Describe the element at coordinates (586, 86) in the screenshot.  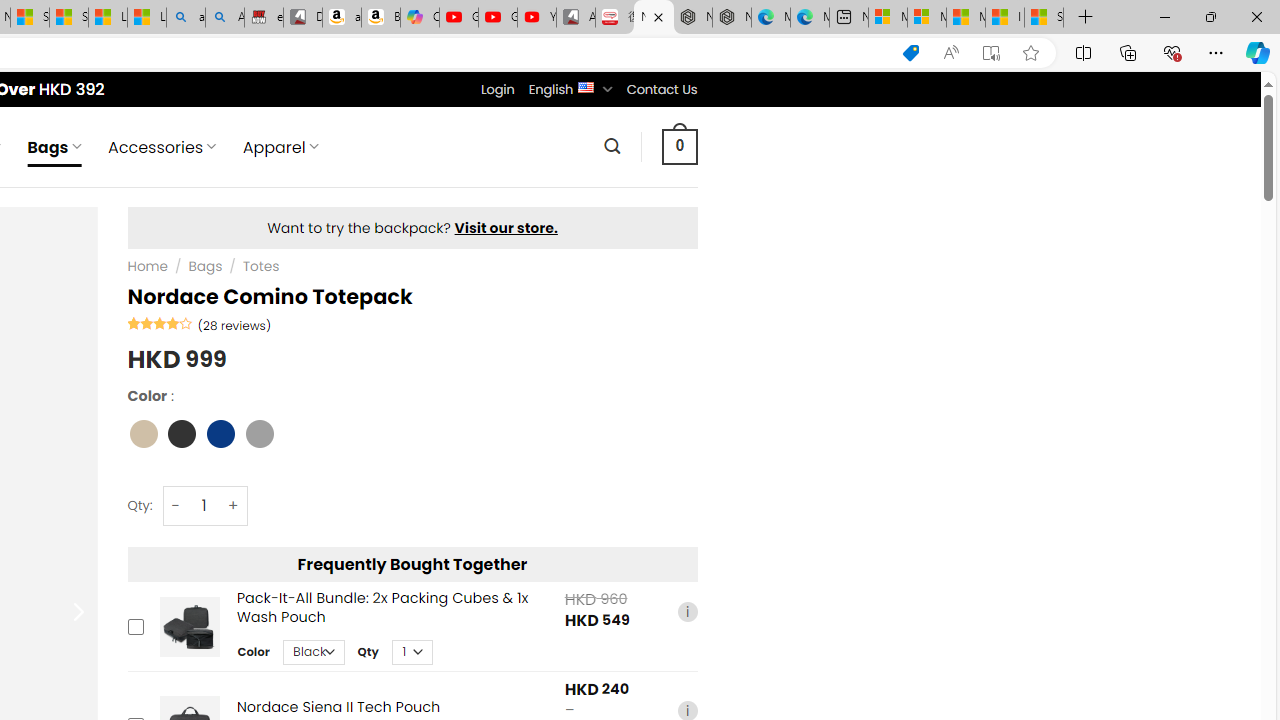
I see `English` at that location.